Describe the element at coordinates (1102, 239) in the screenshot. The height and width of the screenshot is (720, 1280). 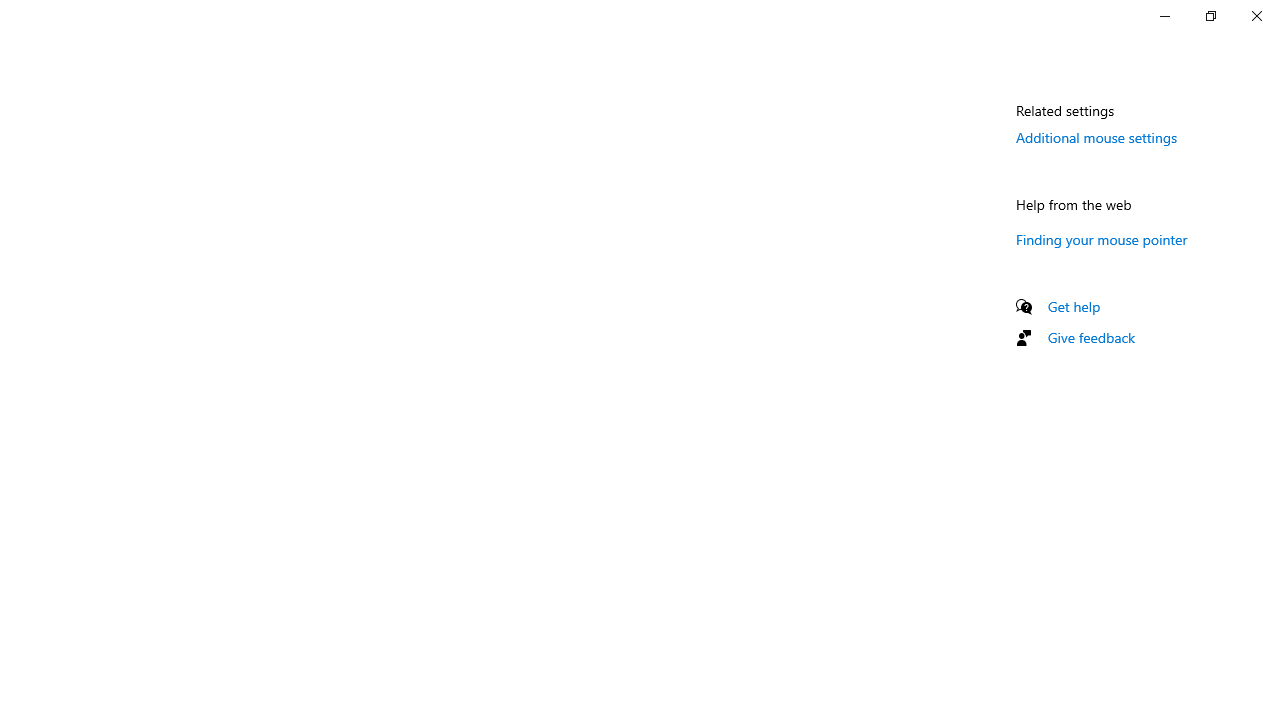
I see `Finding your mouse pointer` at that location.